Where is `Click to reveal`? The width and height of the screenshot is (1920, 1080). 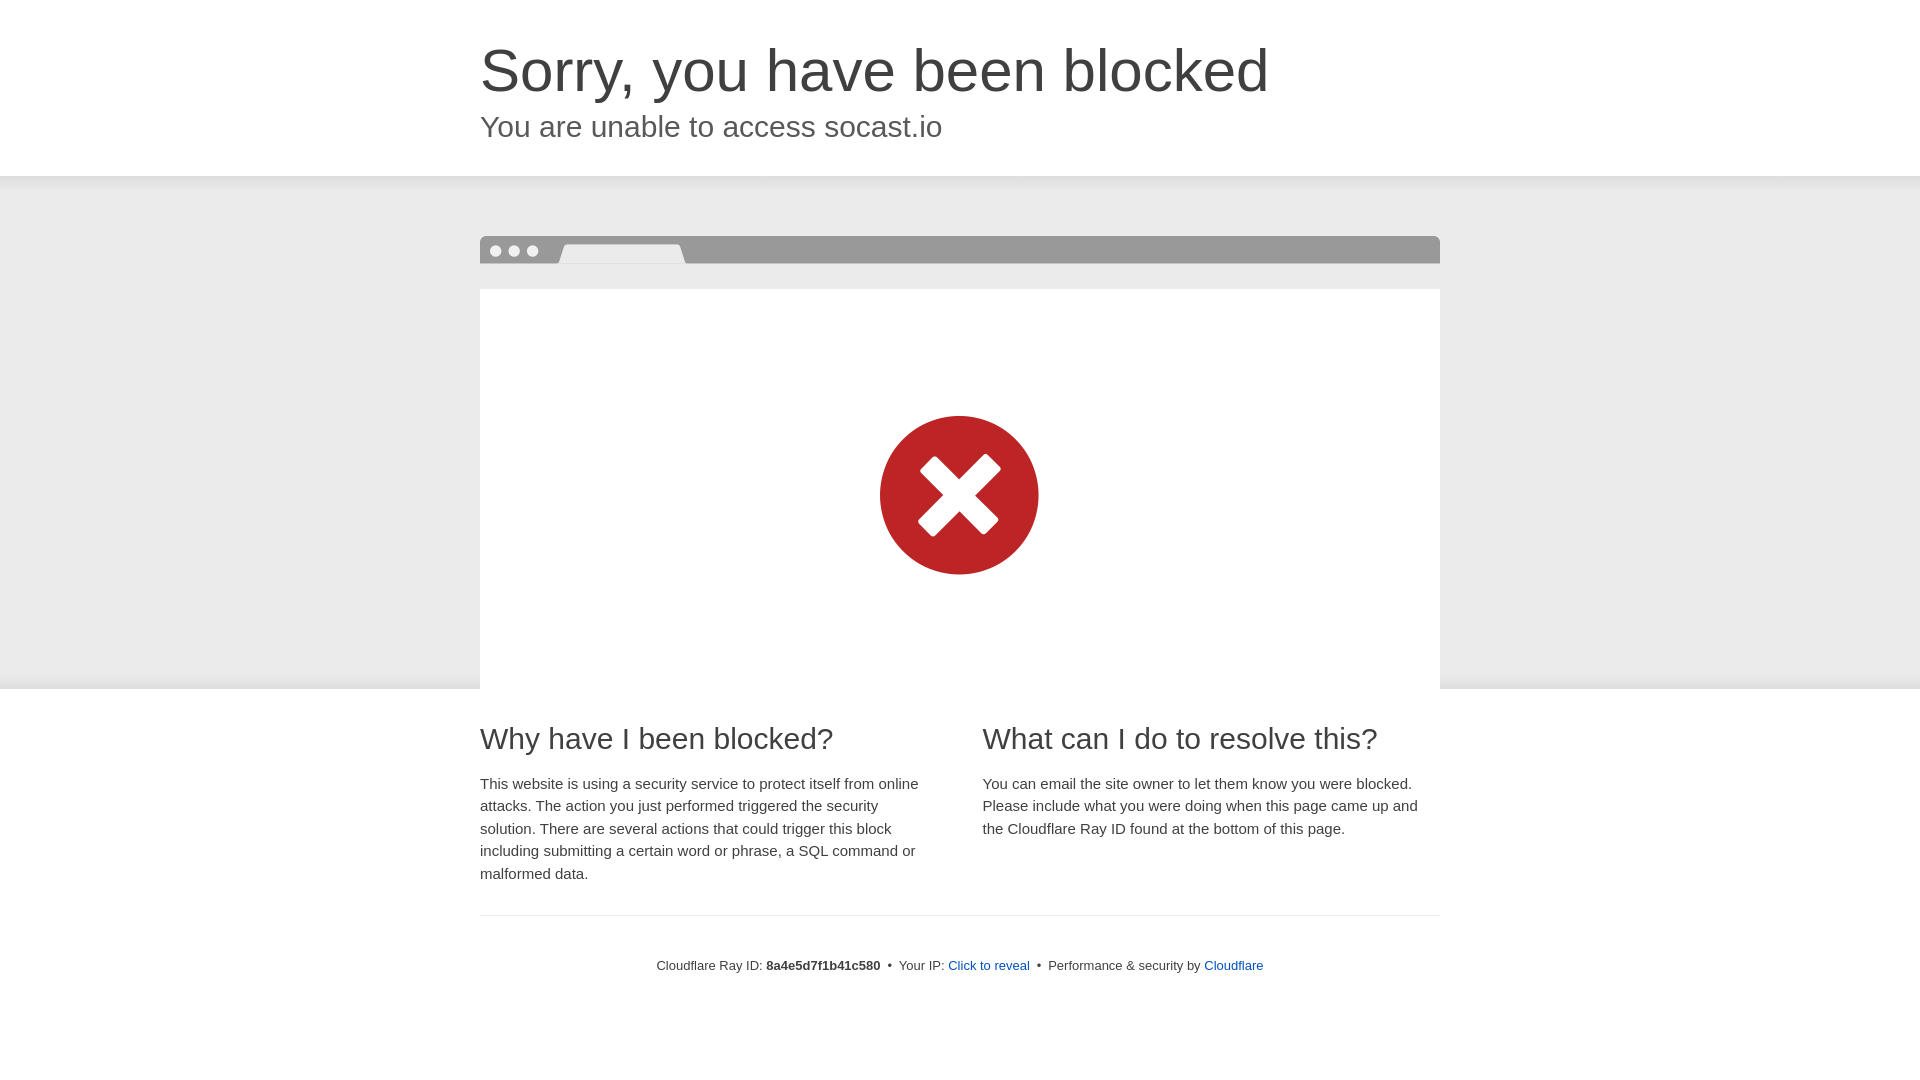 Click to reveal is located at coordinates (988, 966).